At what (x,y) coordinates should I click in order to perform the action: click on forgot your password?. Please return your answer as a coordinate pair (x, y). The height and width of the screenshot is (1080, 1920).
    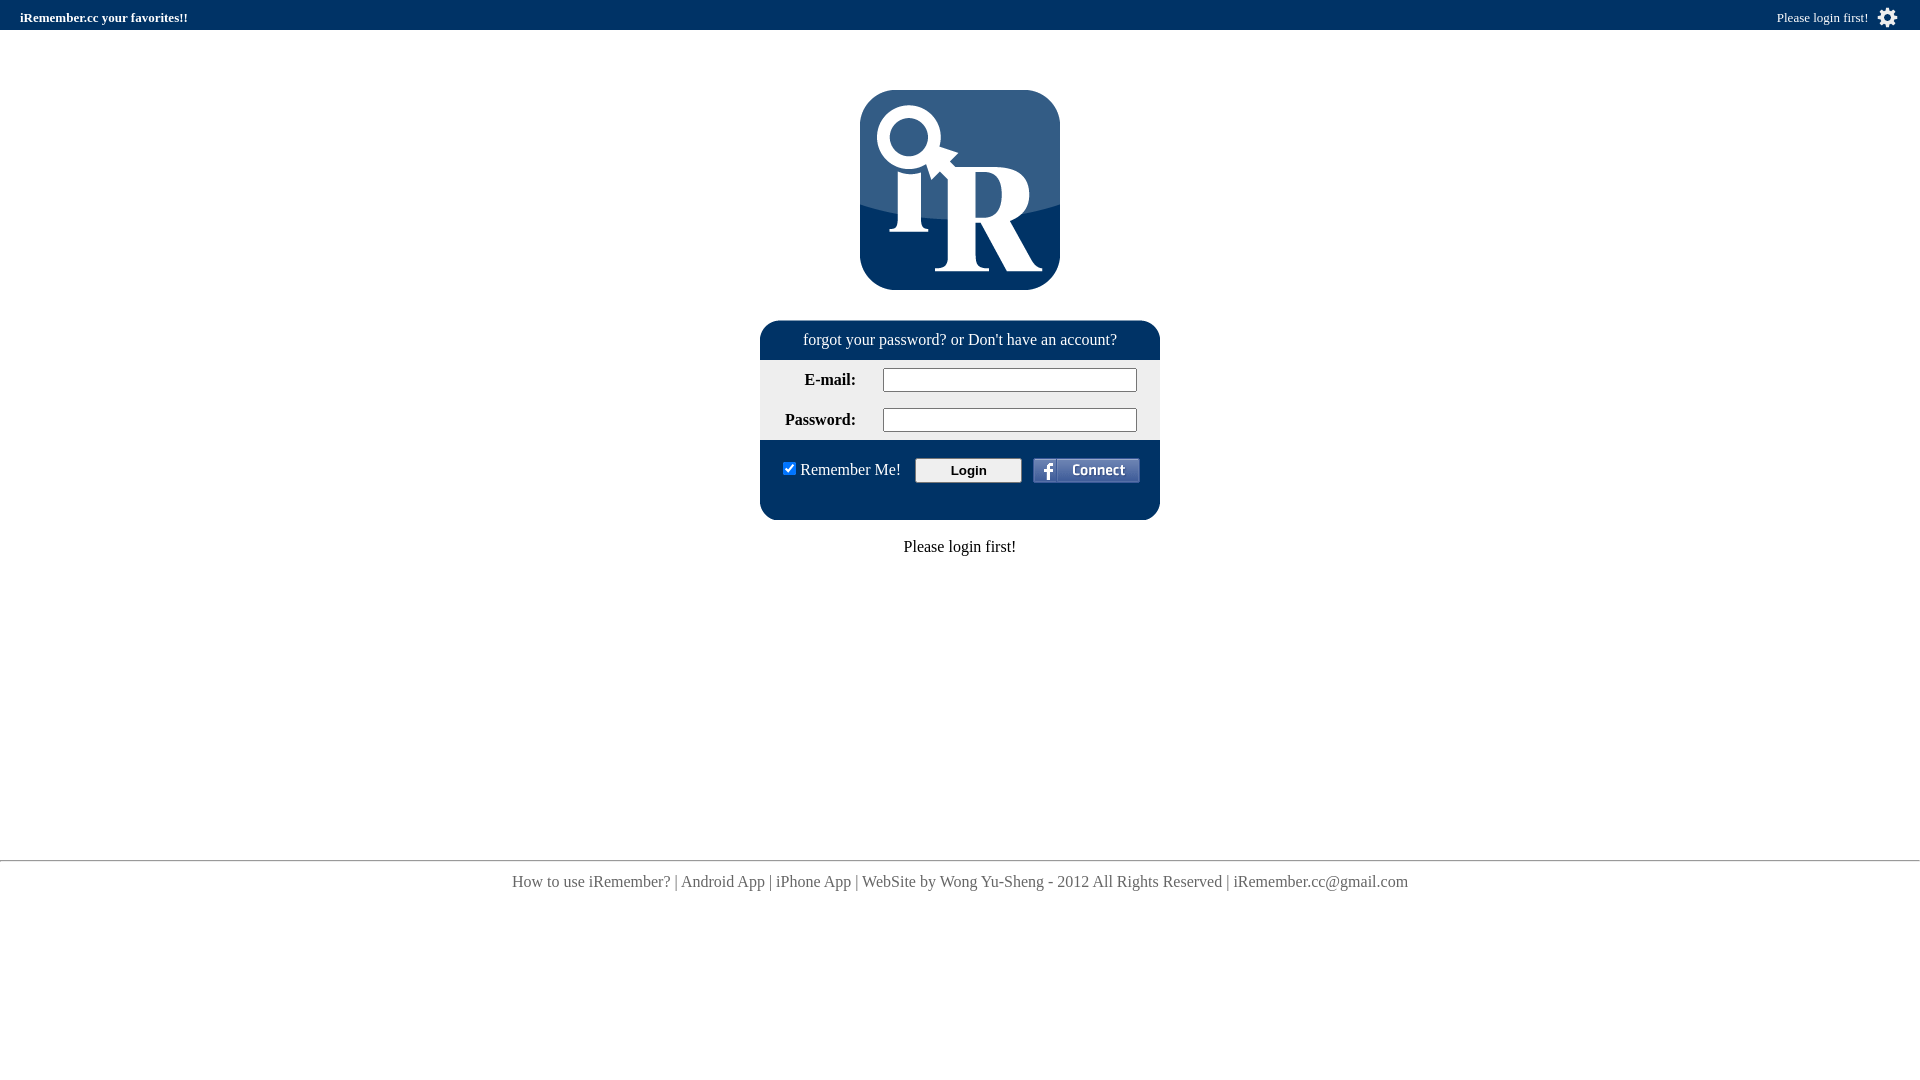
    Looking at the image, I should click on (875, 340).